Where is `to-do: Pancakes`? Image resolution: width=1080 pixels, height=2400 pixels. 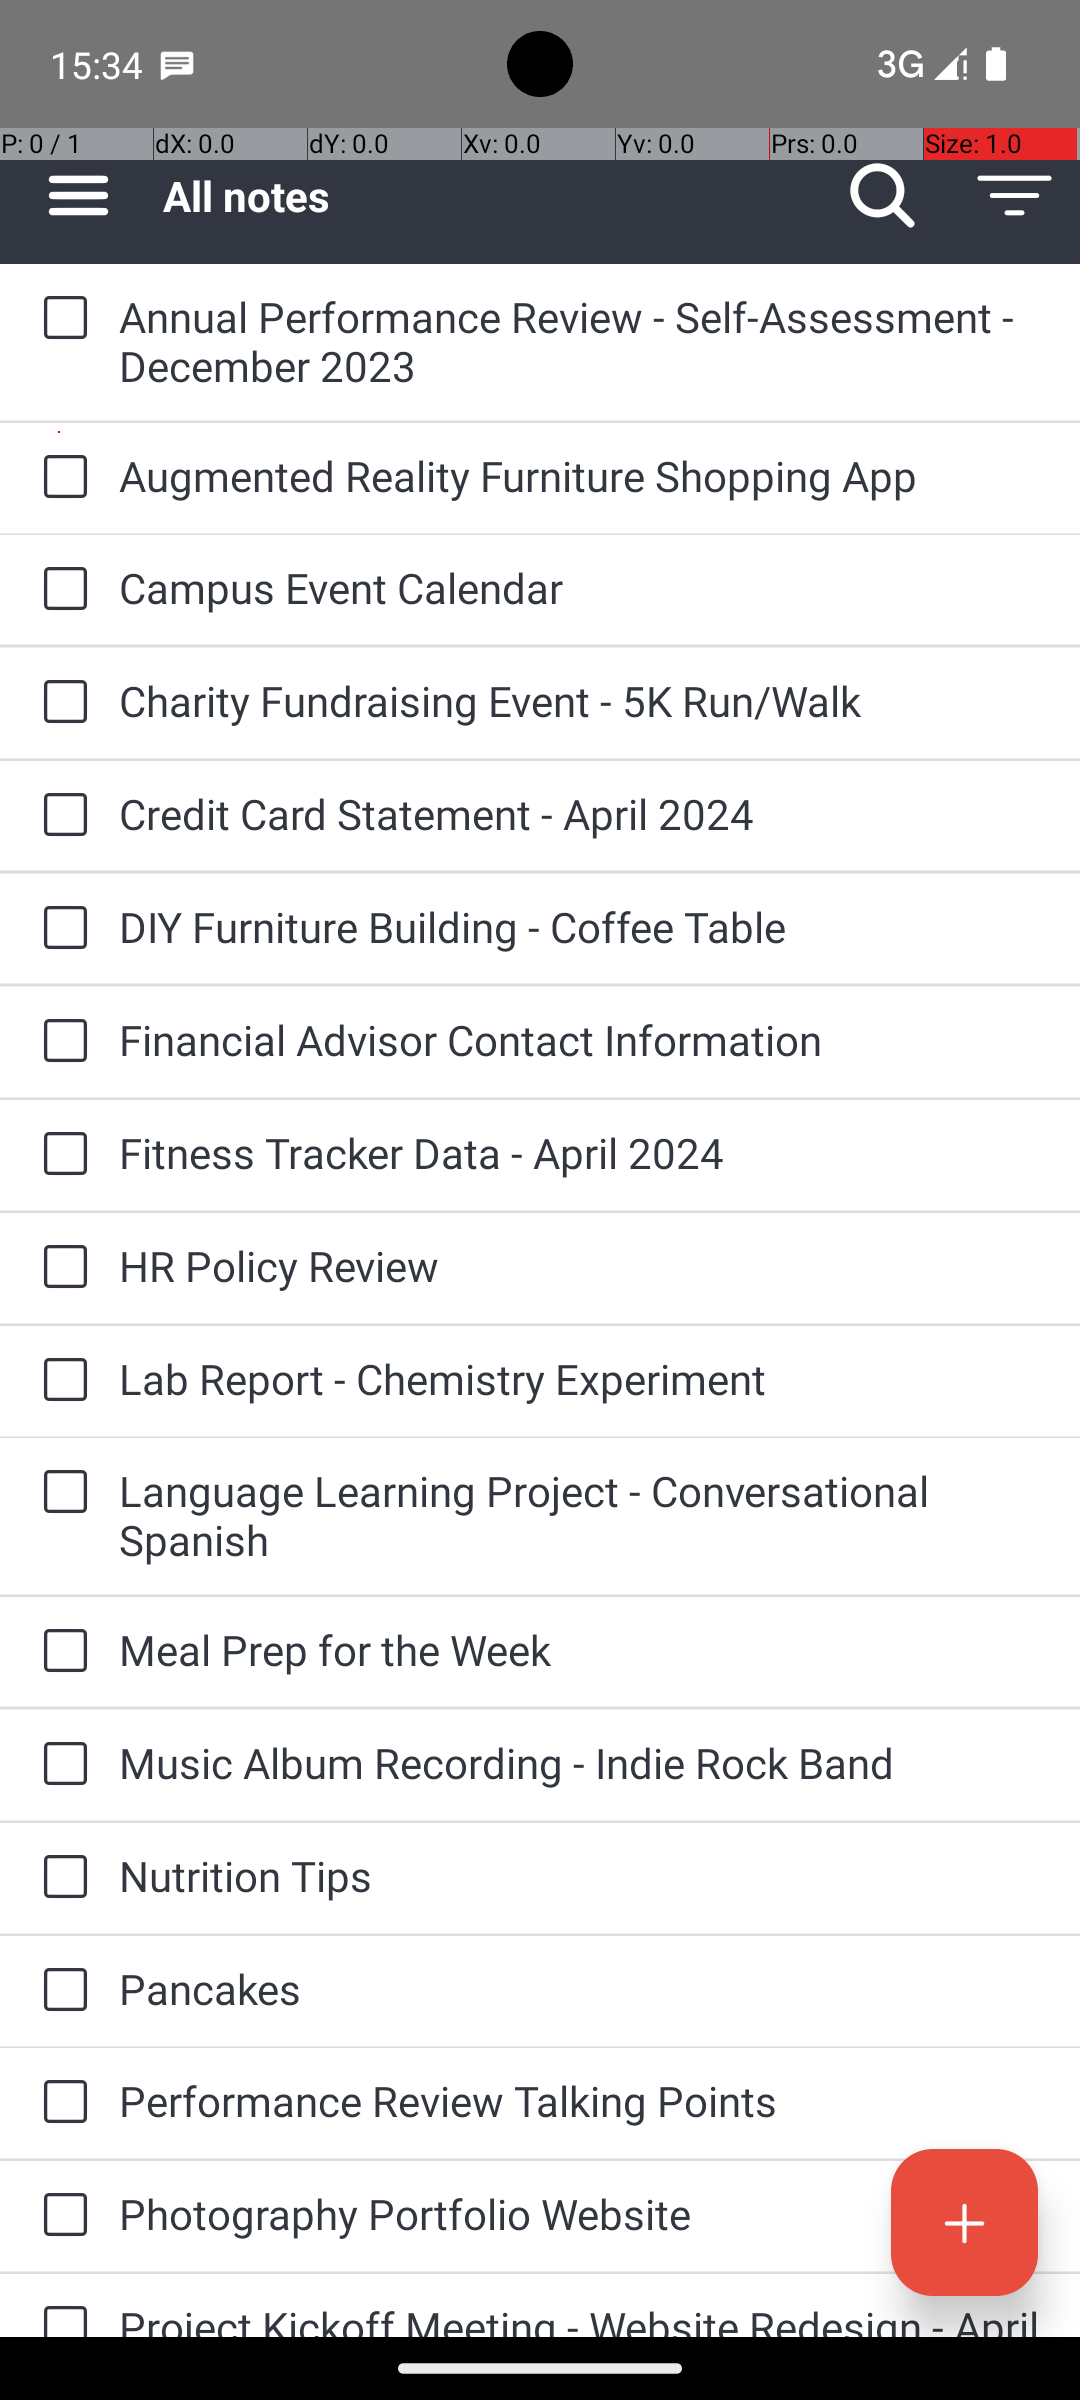 to-do: Pancakes is located at coordinates (60, 1991).